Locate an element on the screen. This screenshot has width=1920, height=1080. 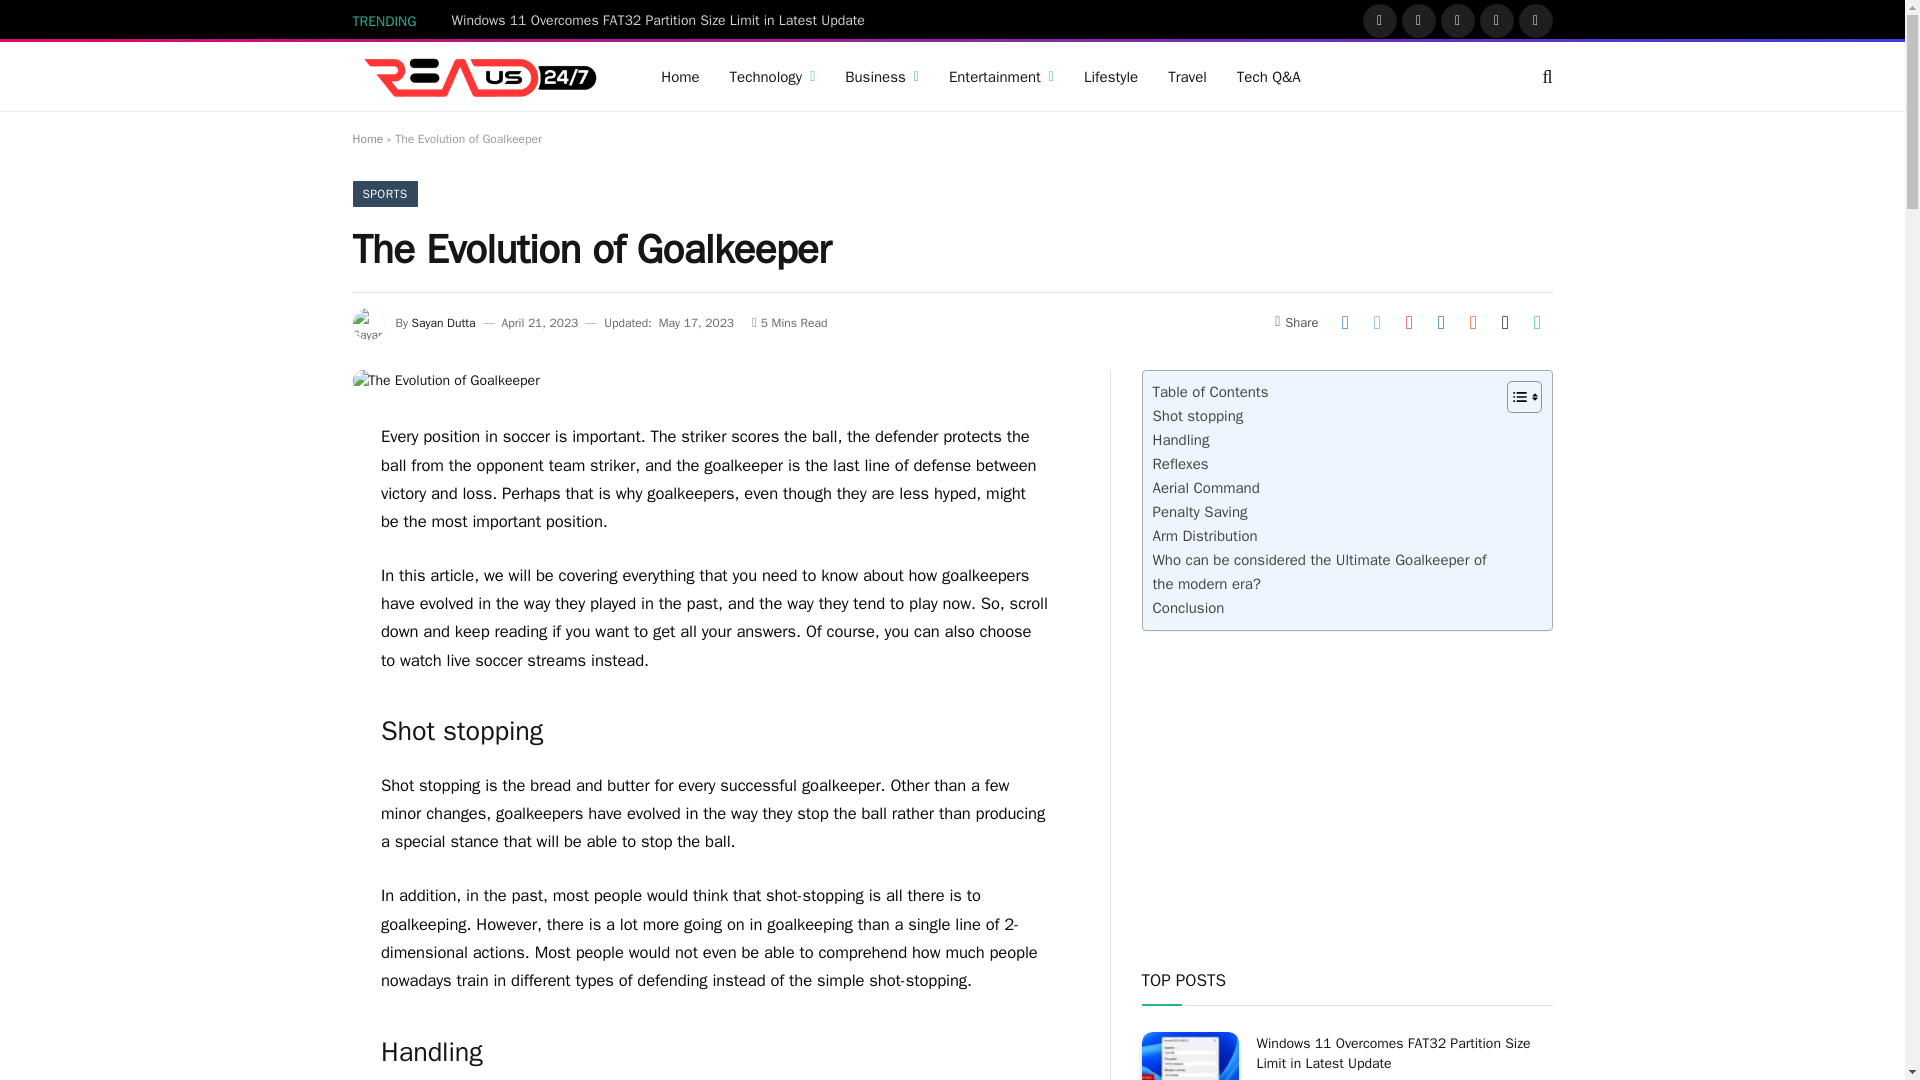
LinkedIn is located at coordinates (1536, 20).